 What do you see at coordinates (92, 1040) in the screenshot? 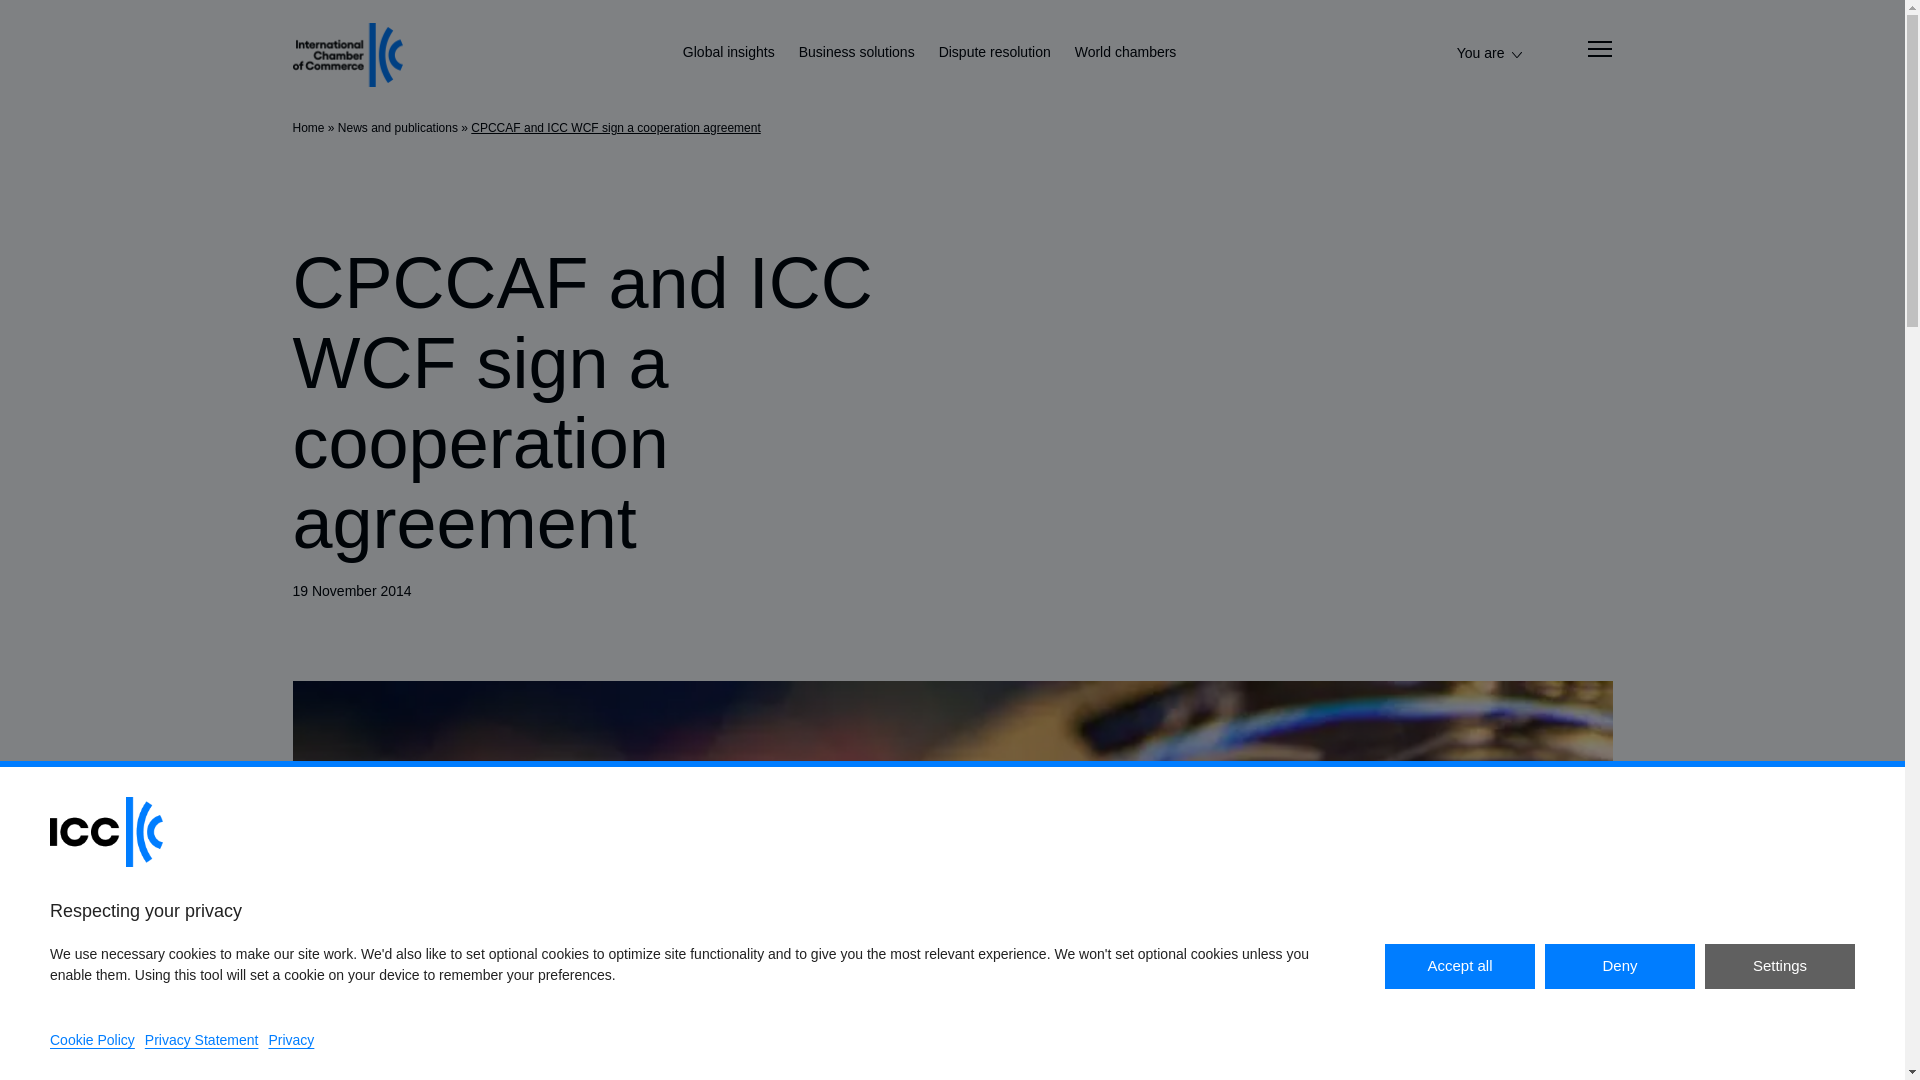
I see `Cookie Policy` at bounding box center [92, 1040].